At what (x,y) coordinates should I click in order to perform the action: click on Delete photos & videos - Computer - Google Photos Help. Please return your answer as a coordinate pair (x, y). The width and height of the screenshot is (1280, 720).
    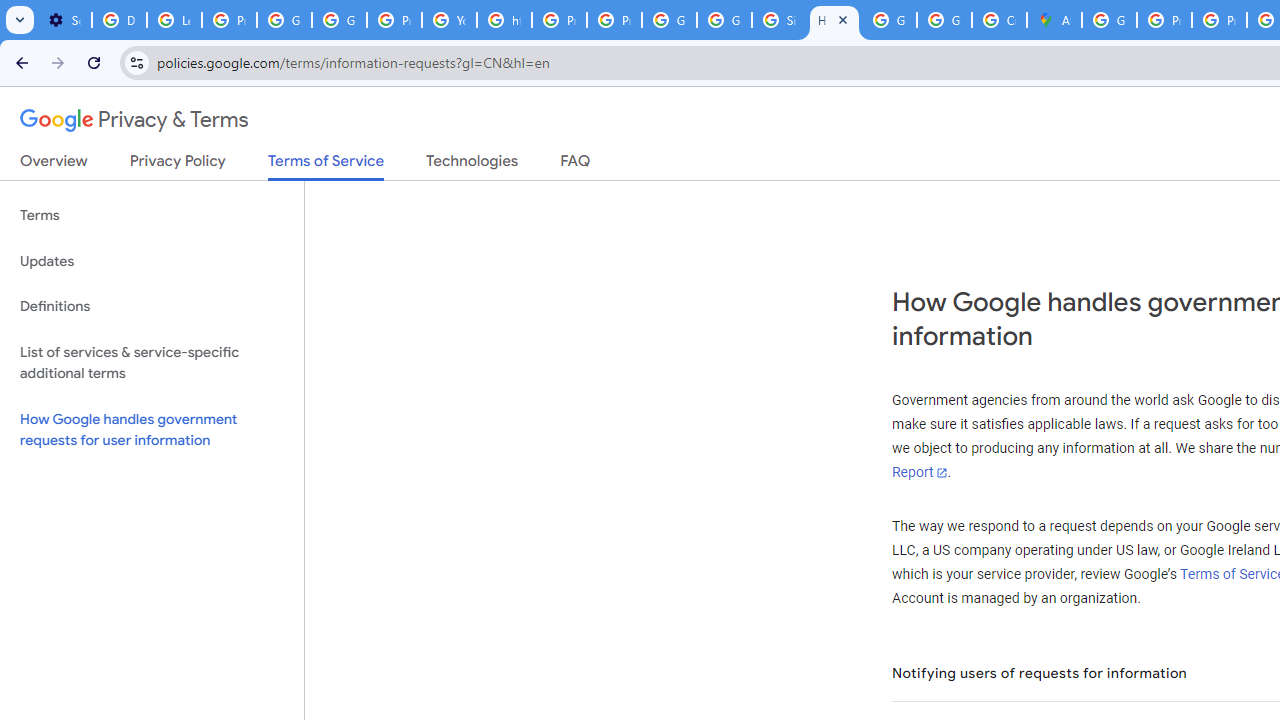
    Looking at the image, I should click on (120, 20).